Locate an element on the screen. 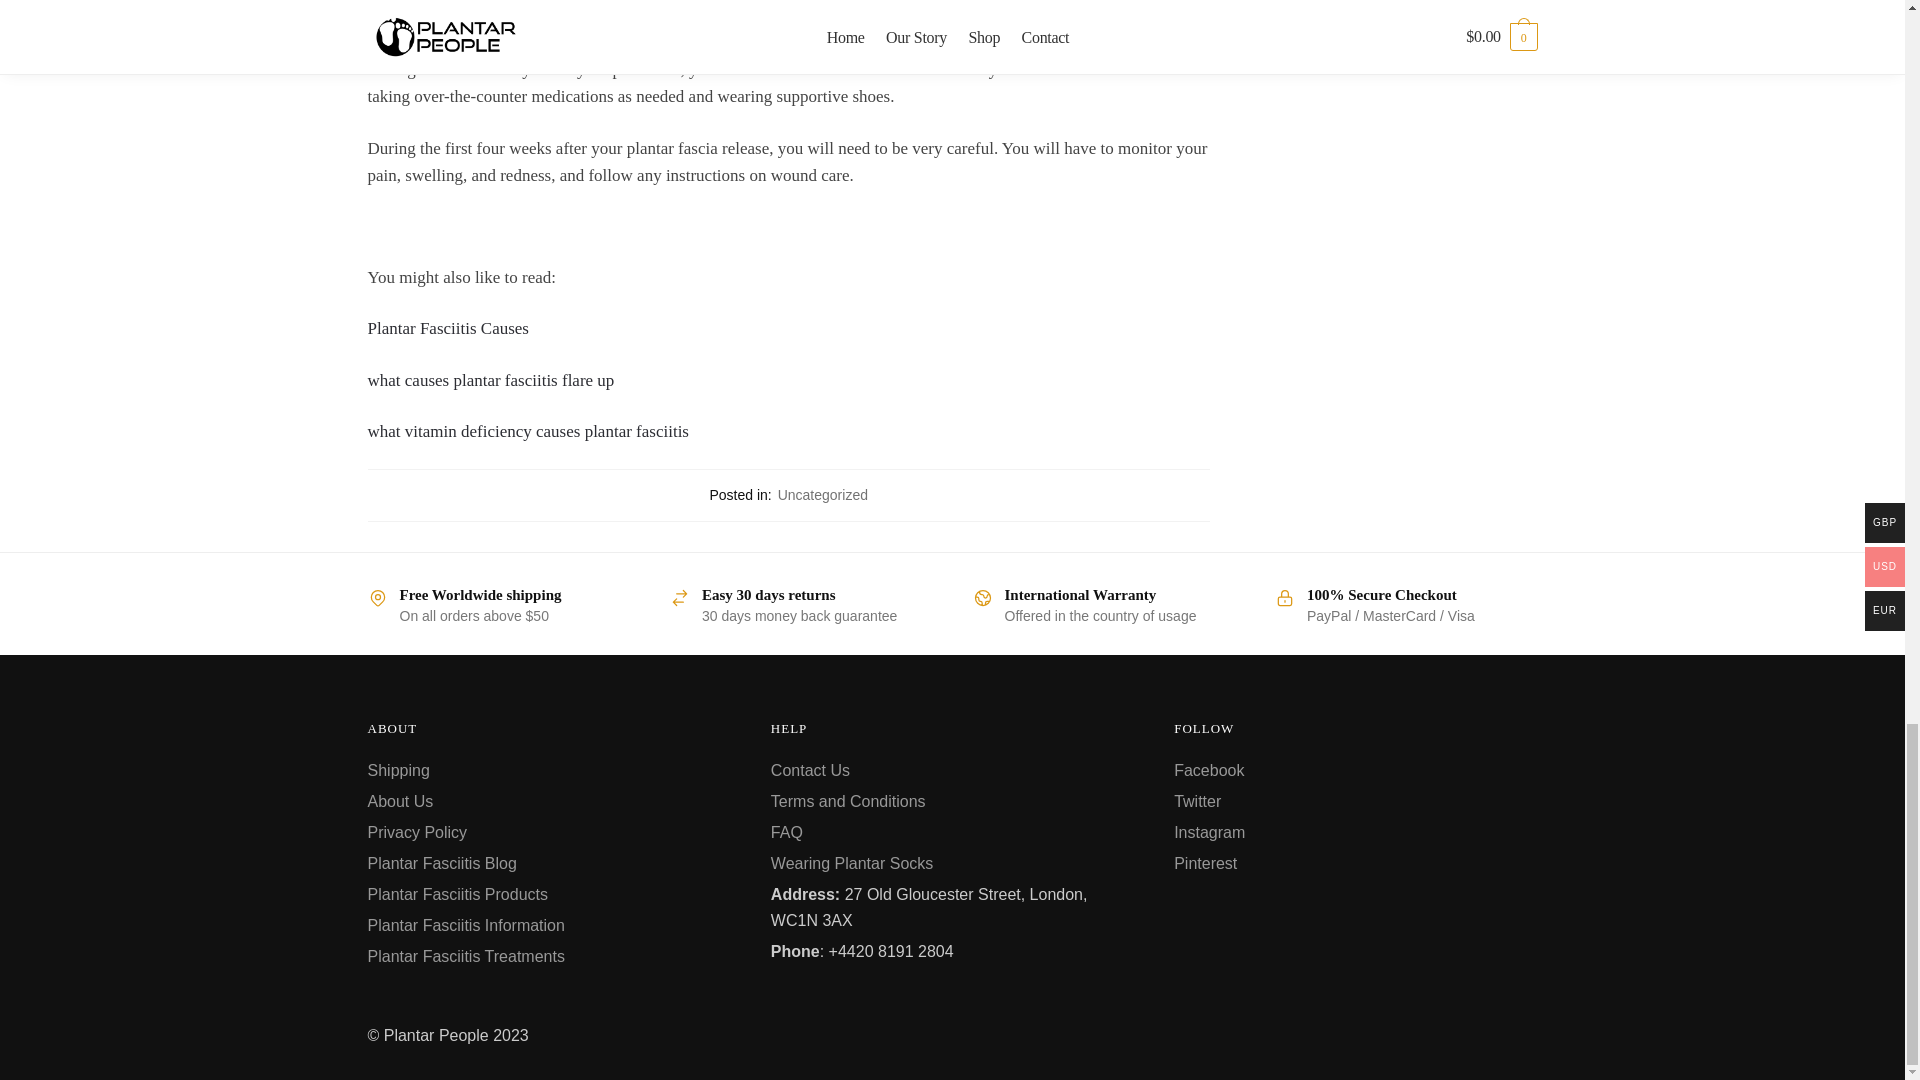 The image size is (1920, 1080). Plantar Fasciitis Information is located at coordinates (466, 925).